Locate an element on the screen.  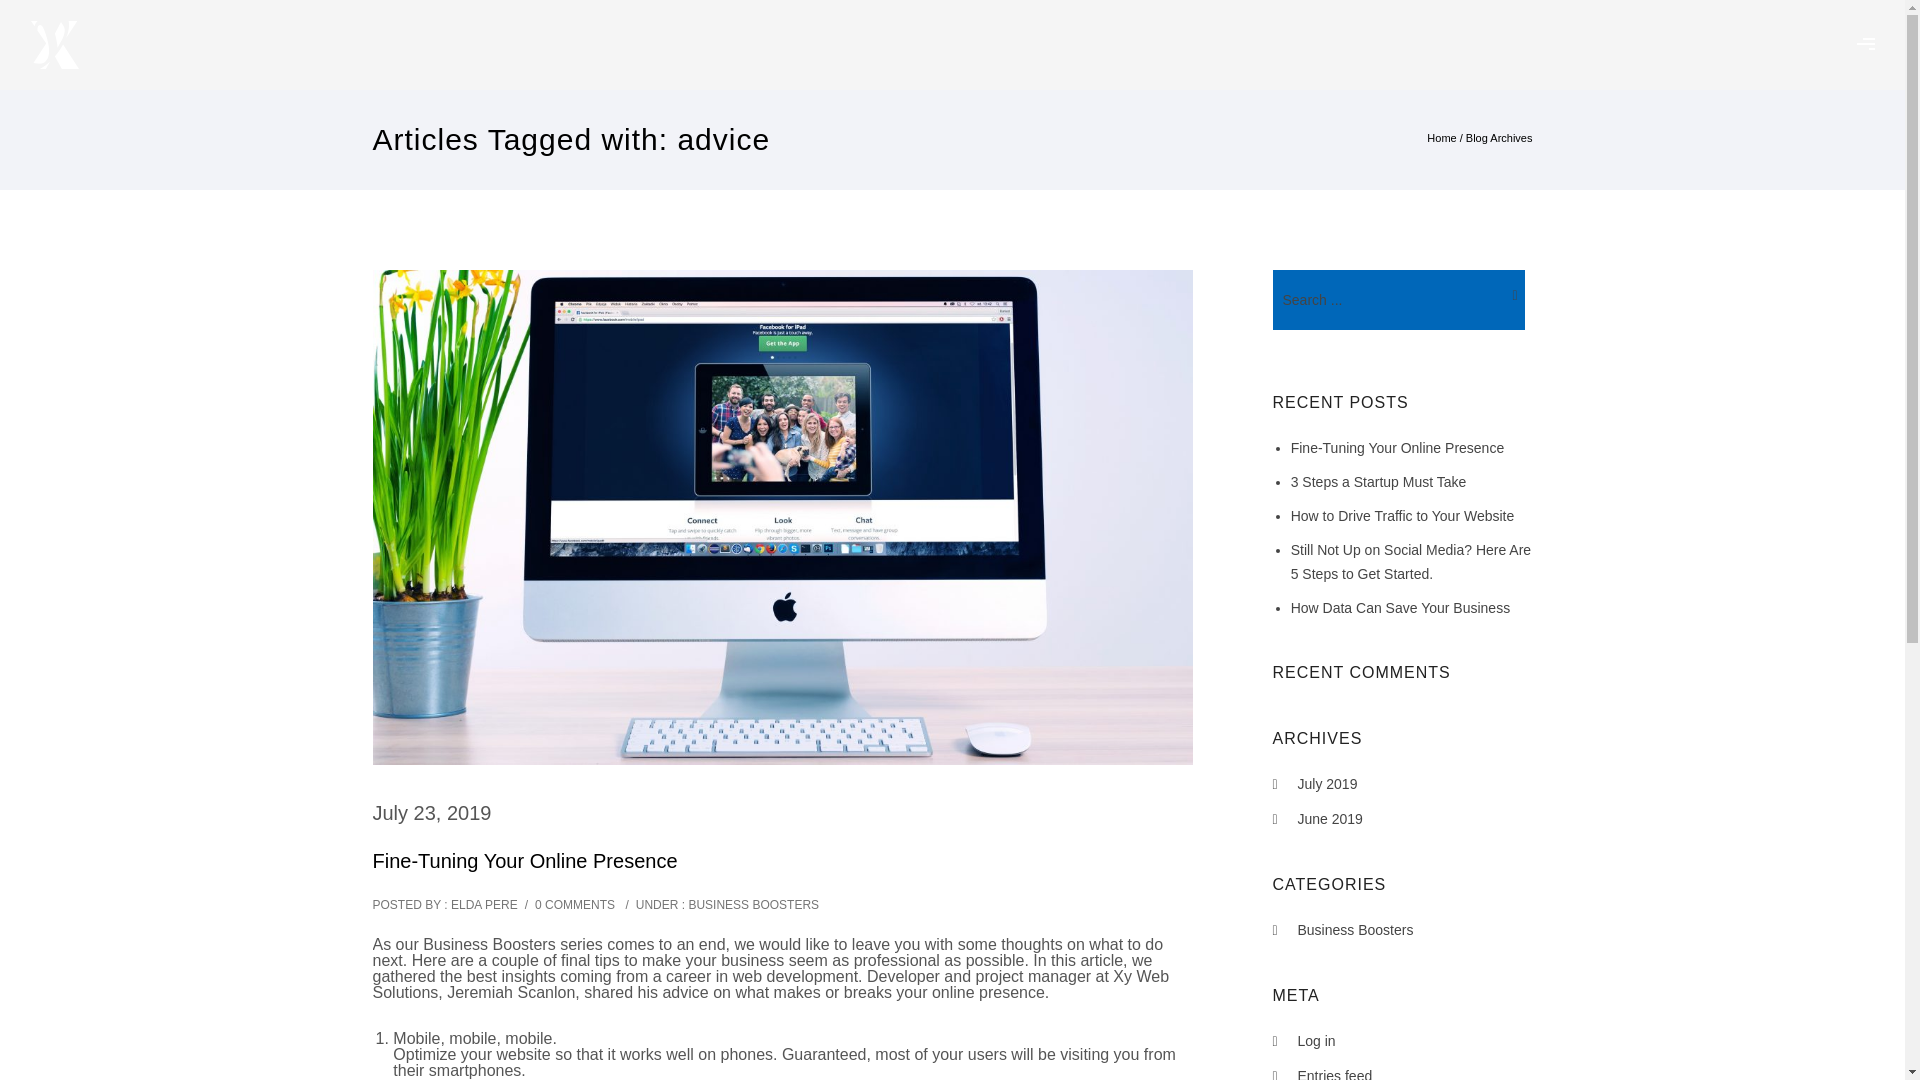
Fine-Tuning Your Online Presence is located at coordinates (524, 861).